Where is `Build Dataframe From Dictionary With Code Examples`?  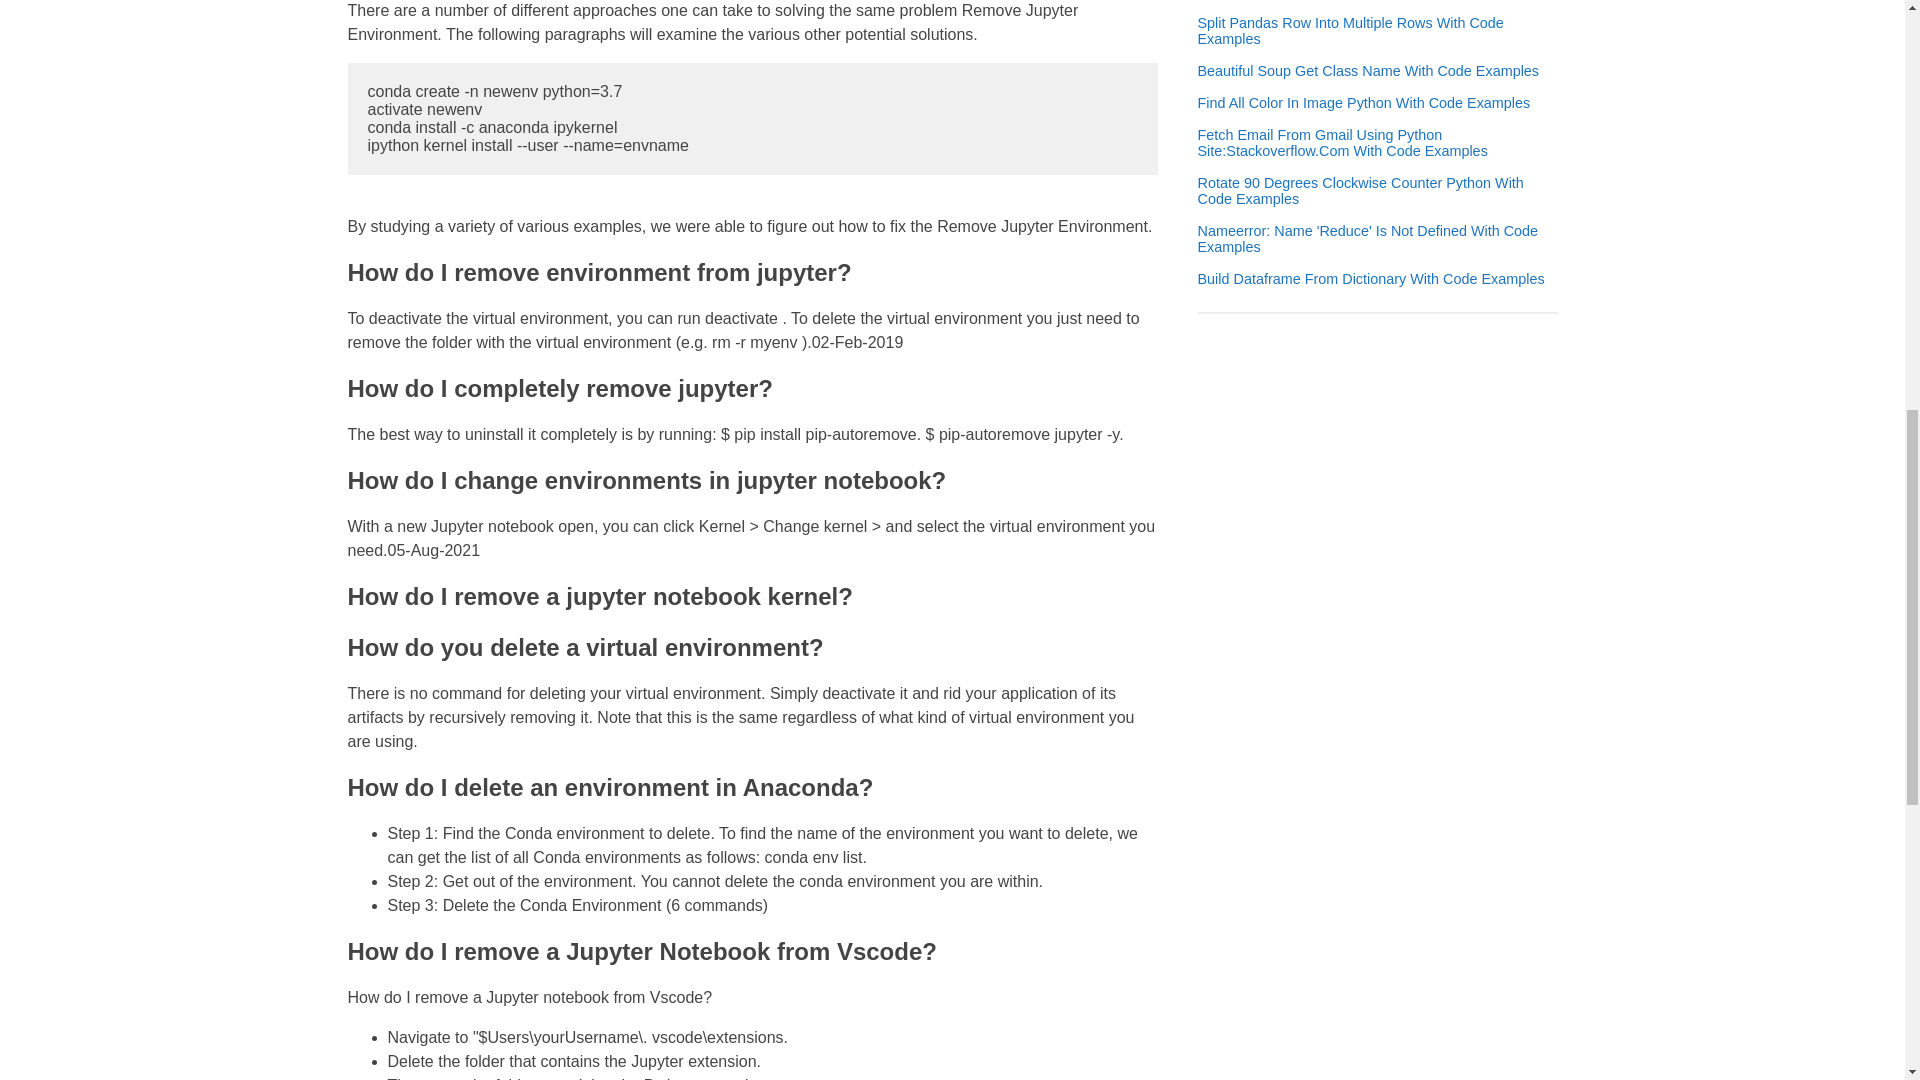
Build Dataframe From Dictionary With Code Examples is located at coordinates (1372, 279).